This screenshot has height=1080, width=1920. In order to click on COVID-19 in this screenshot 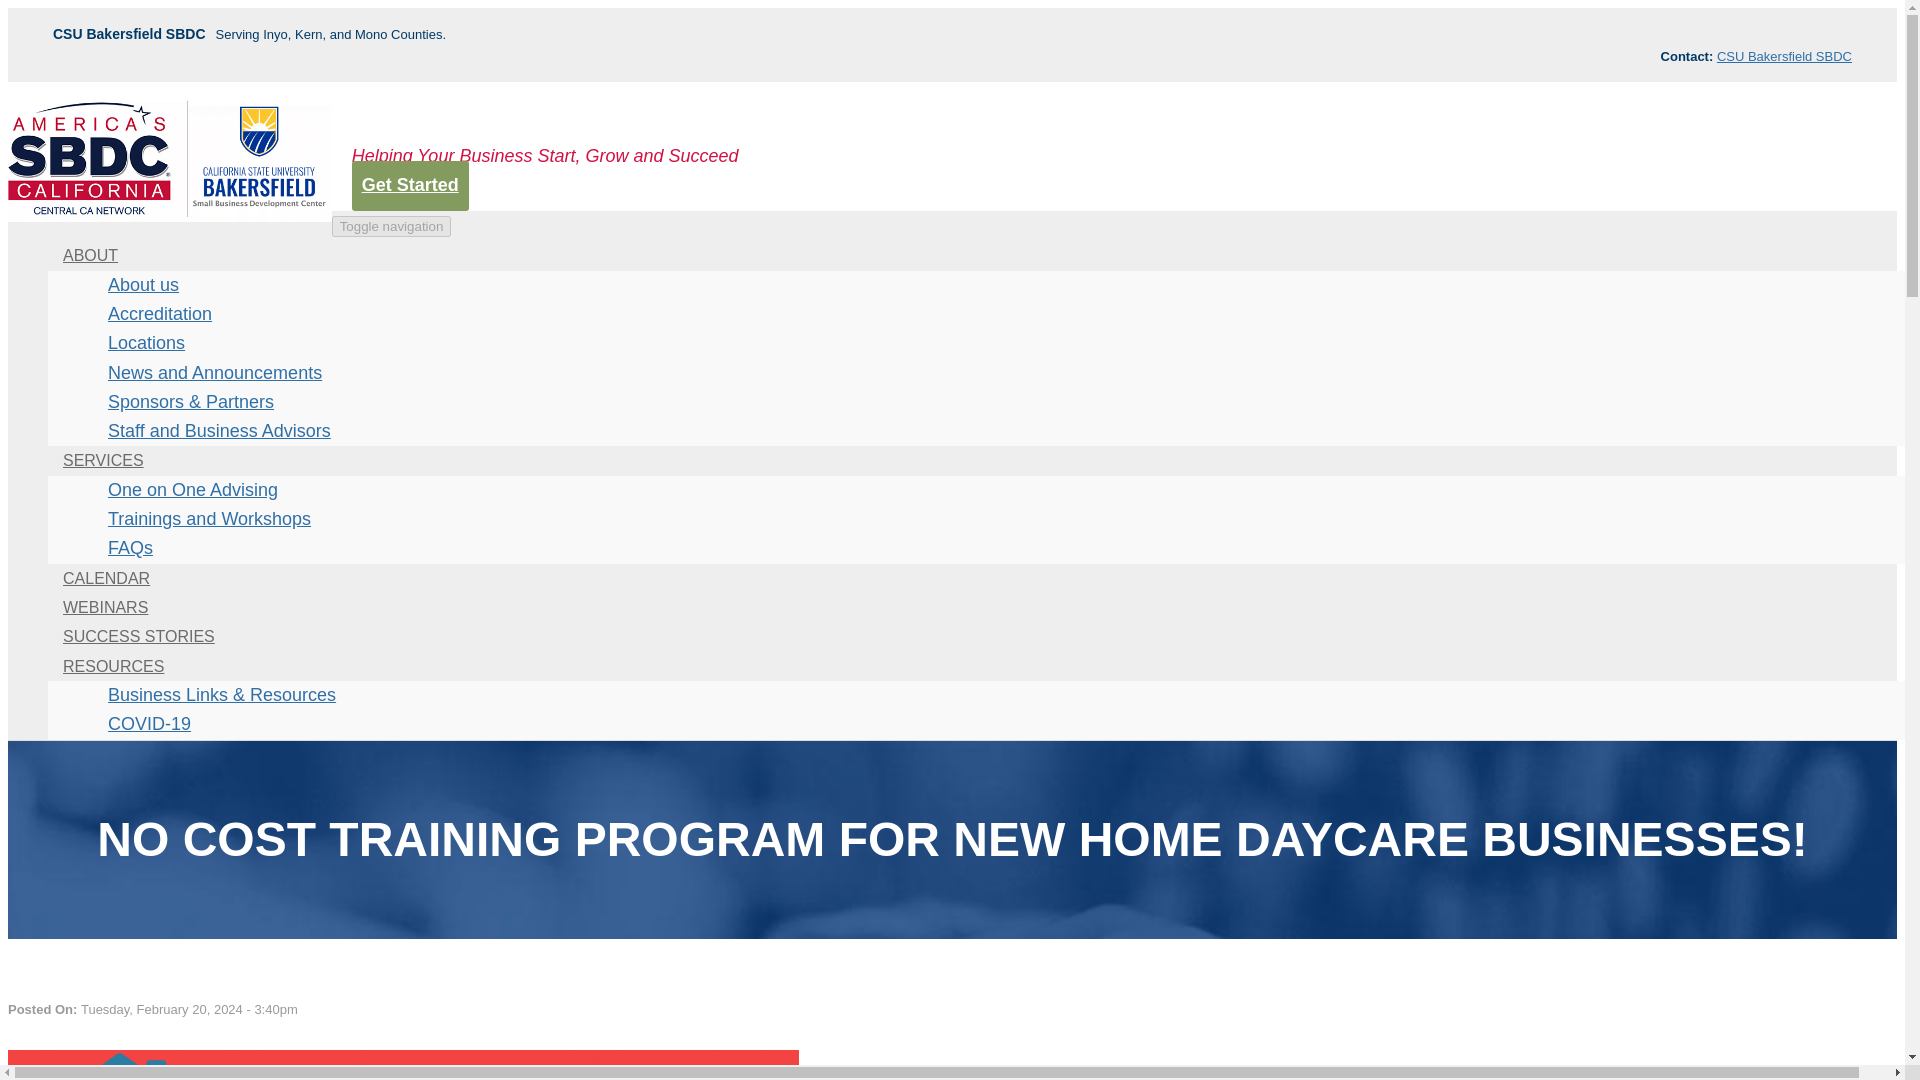, I will do `click(150, 724)`.